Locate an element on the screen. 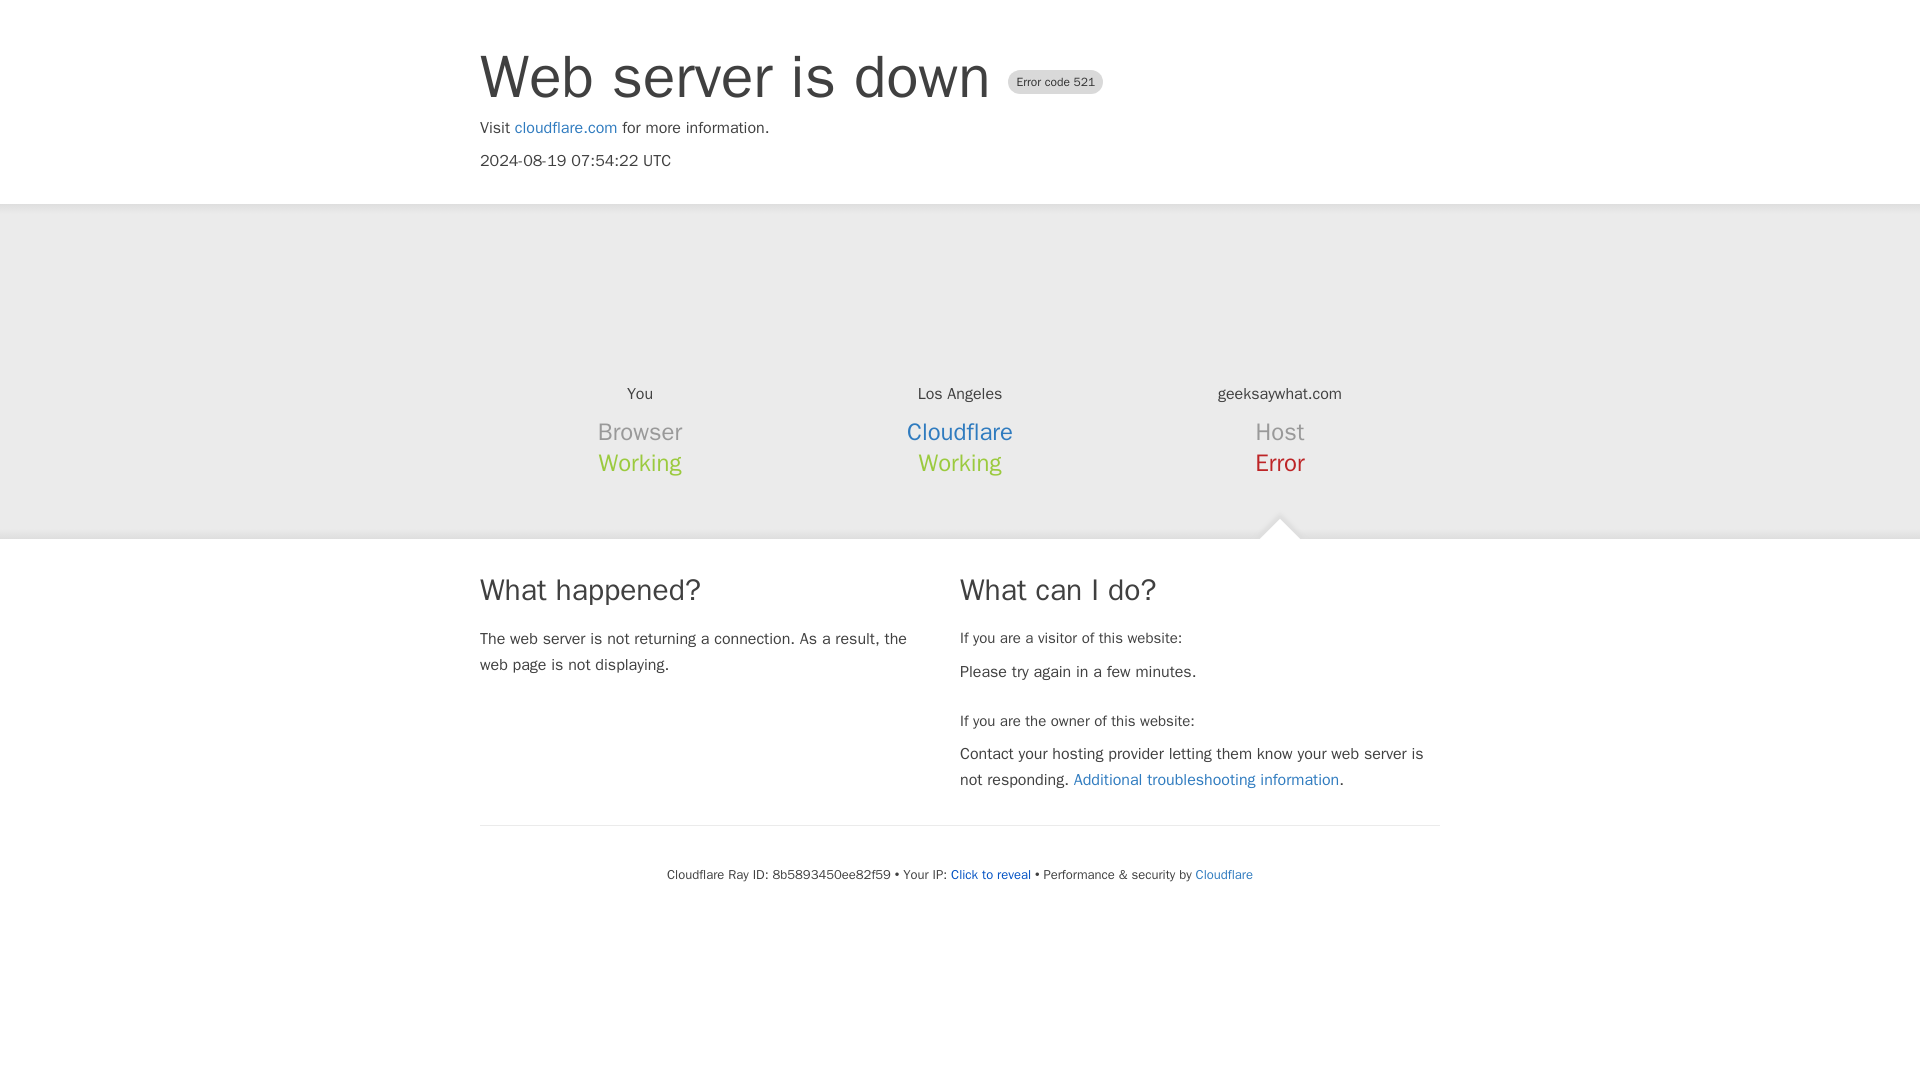 This screenshot has height=1080, width=1920. Click to reveal is located at coordinates (990, 875).